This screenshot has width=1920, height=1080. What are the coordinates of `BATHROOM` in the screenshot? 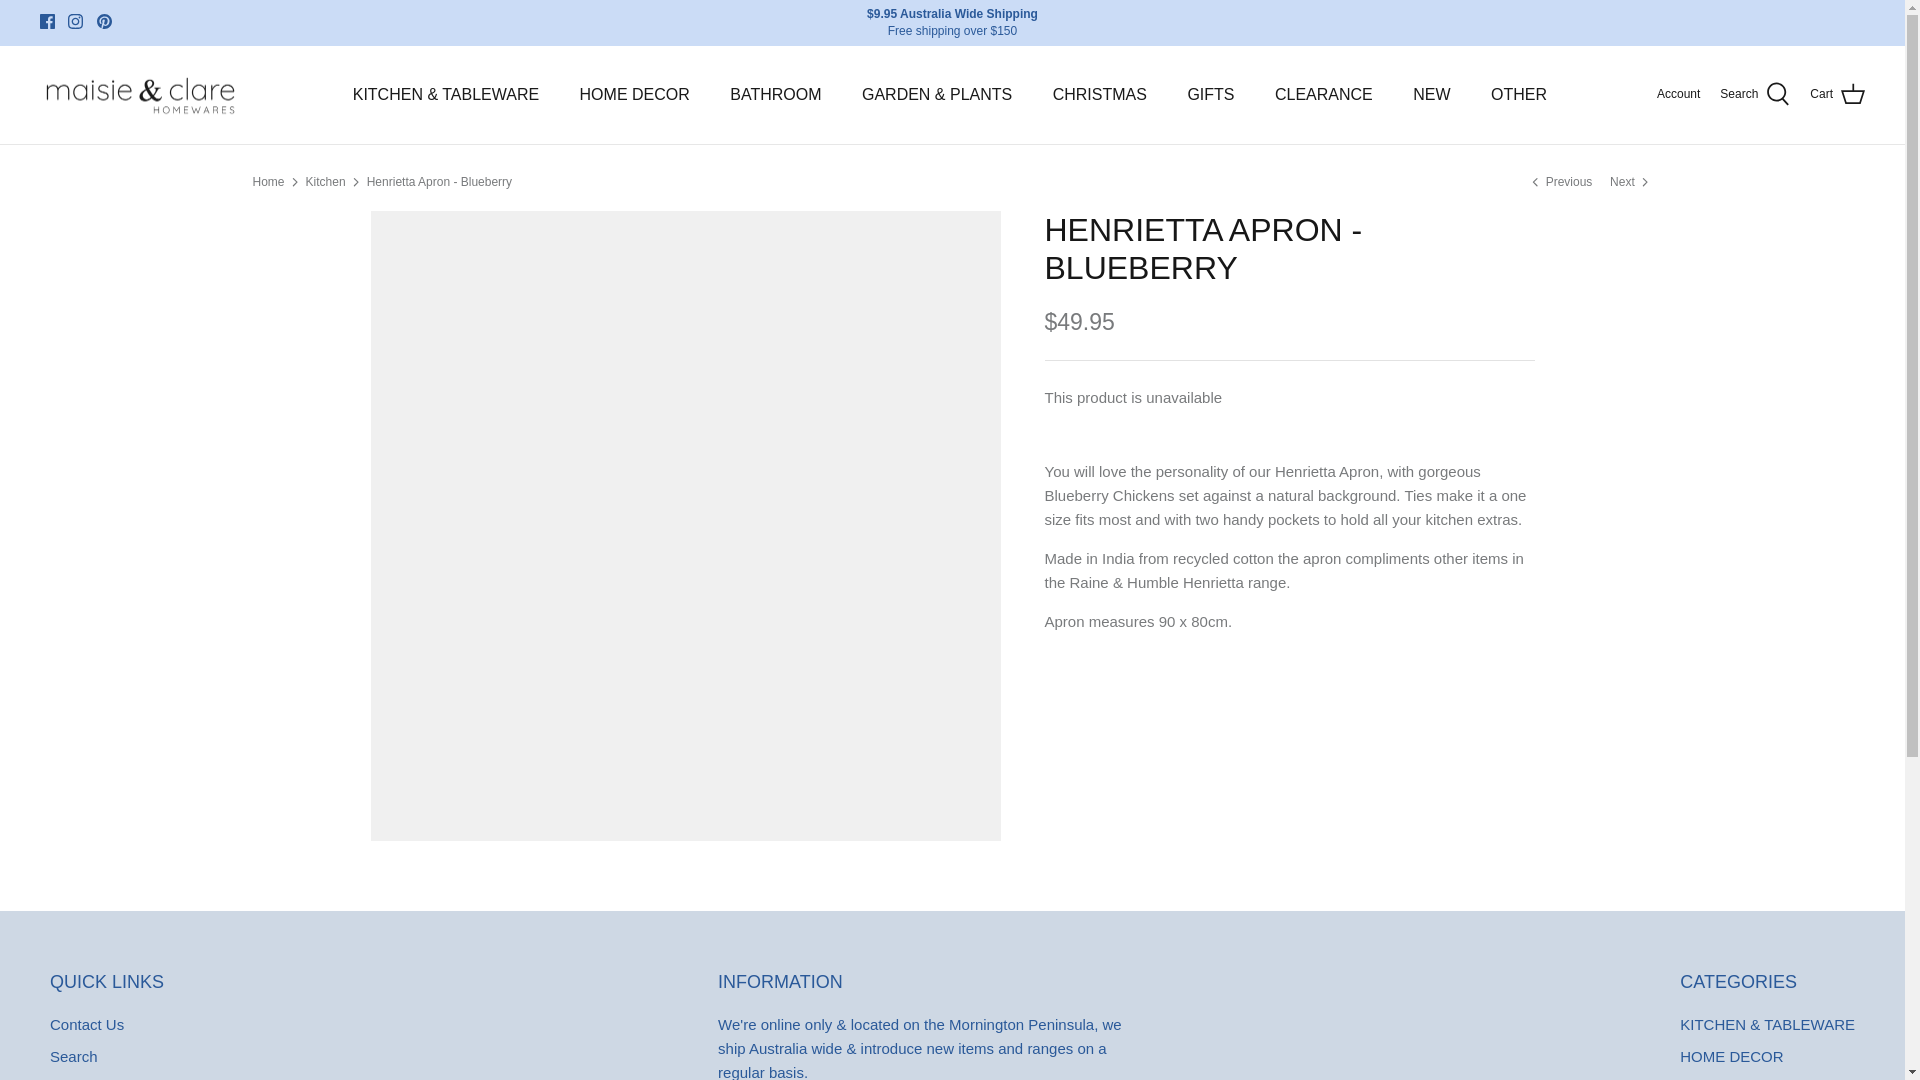 It's located at (776, 94).